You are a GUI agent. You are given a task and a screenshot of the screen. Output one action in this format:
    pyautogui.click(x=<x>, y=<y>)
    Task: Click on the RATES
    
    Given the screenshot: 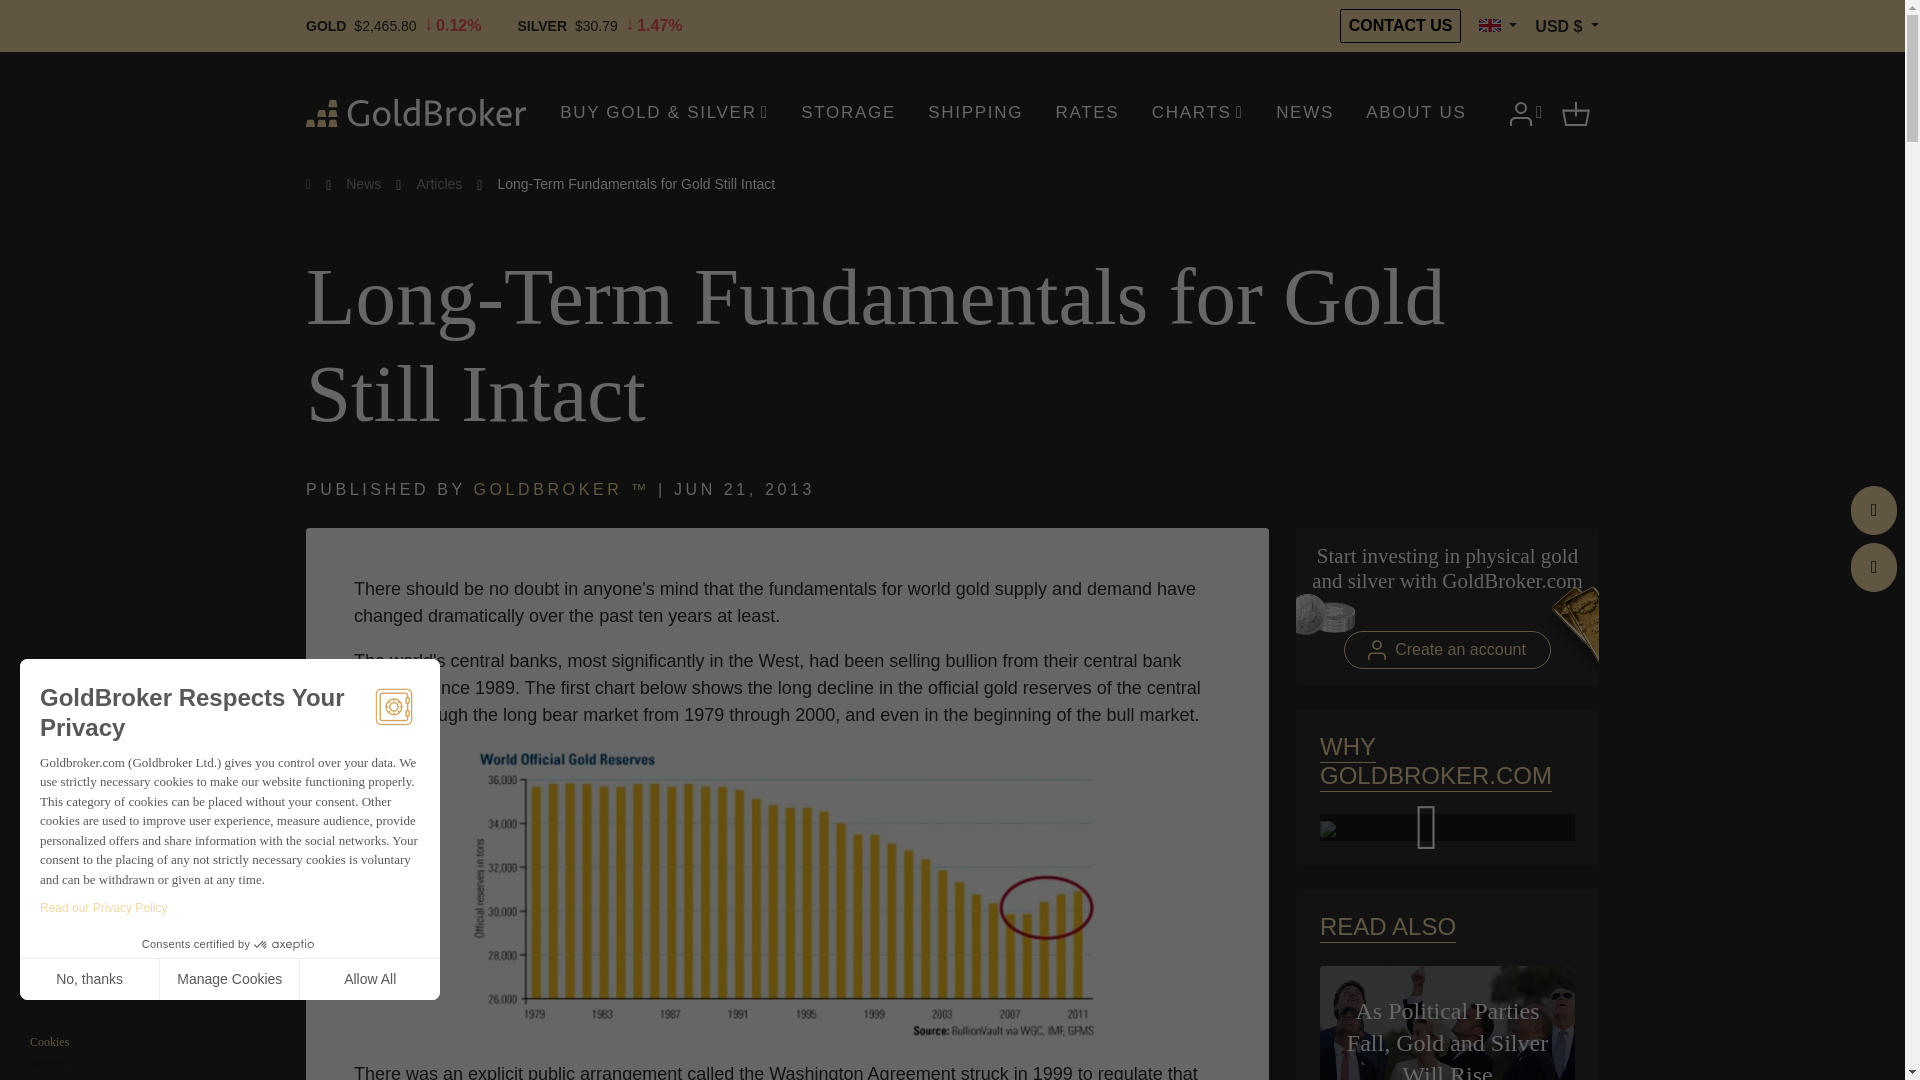 What is the action you would take?
    pyautogui.click(x=1087, y=112)
    